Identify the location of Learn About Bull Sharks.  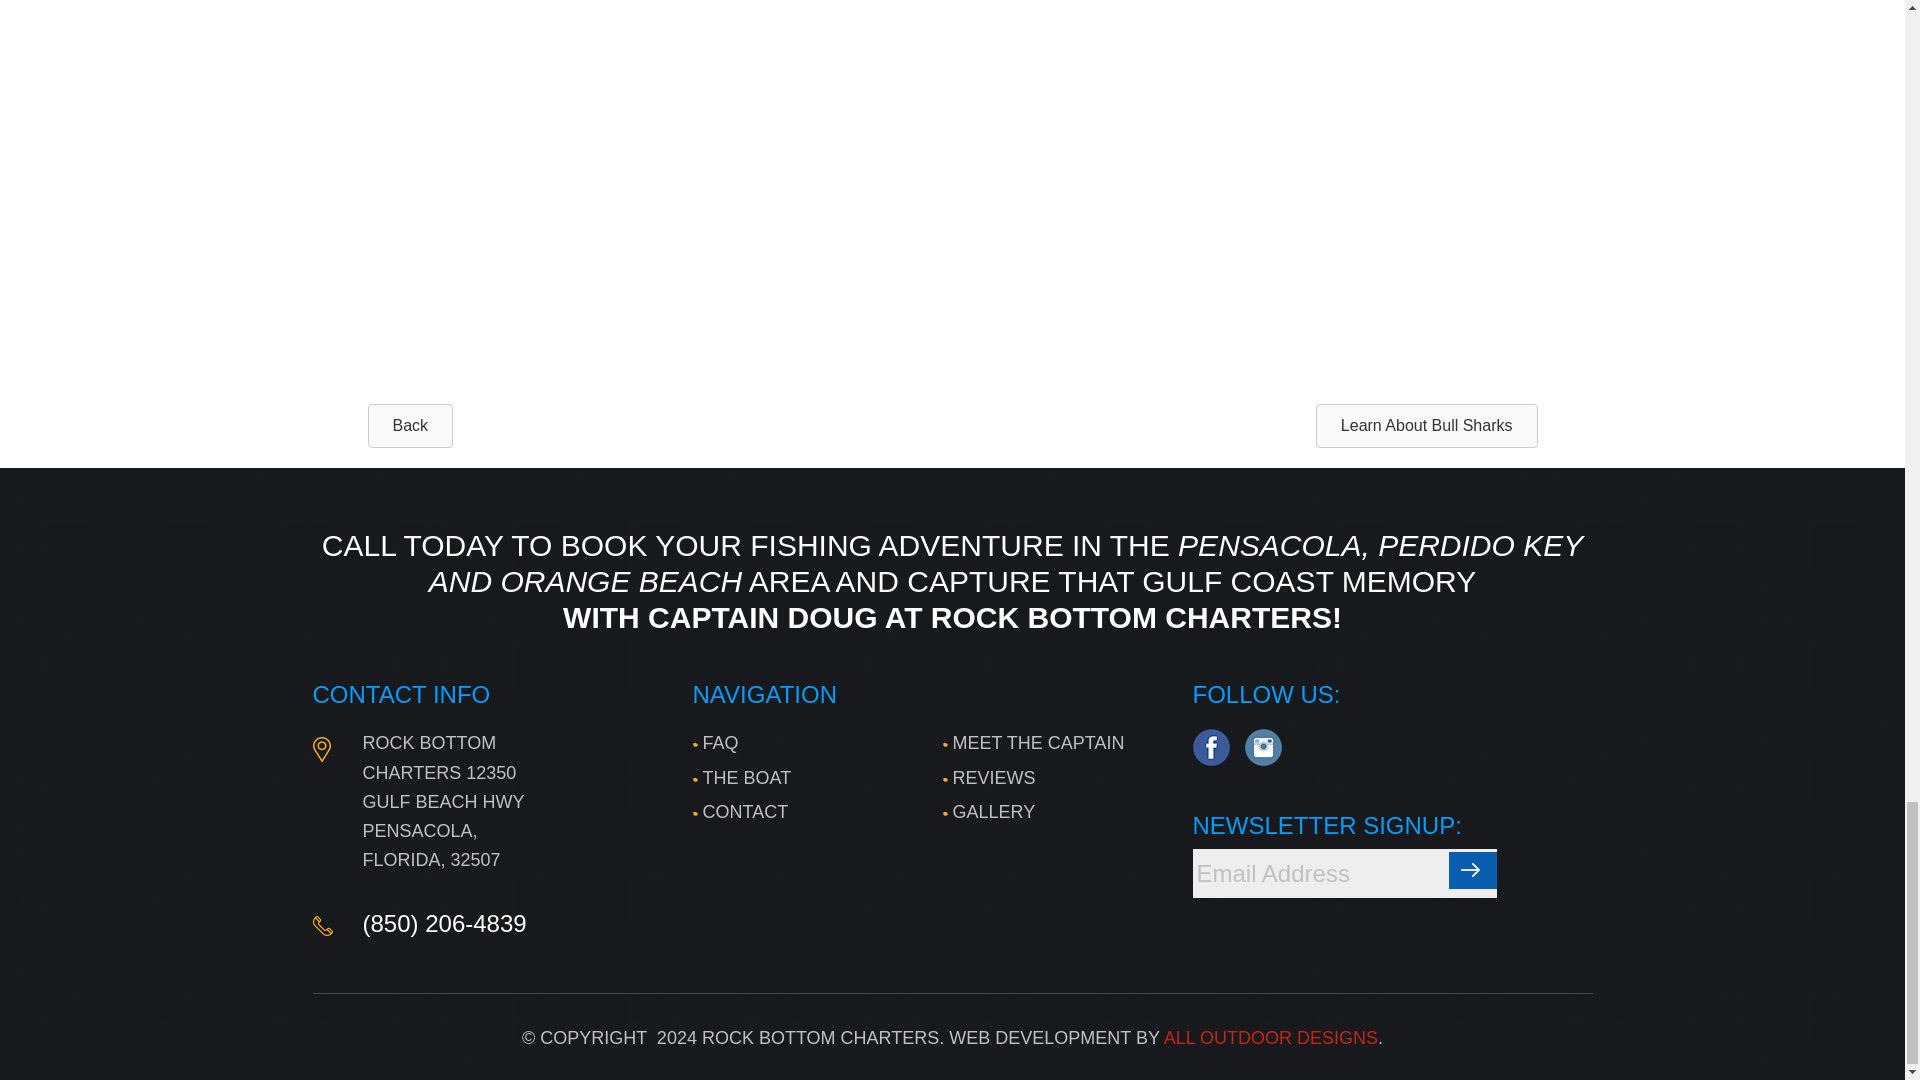
(1426, 426).